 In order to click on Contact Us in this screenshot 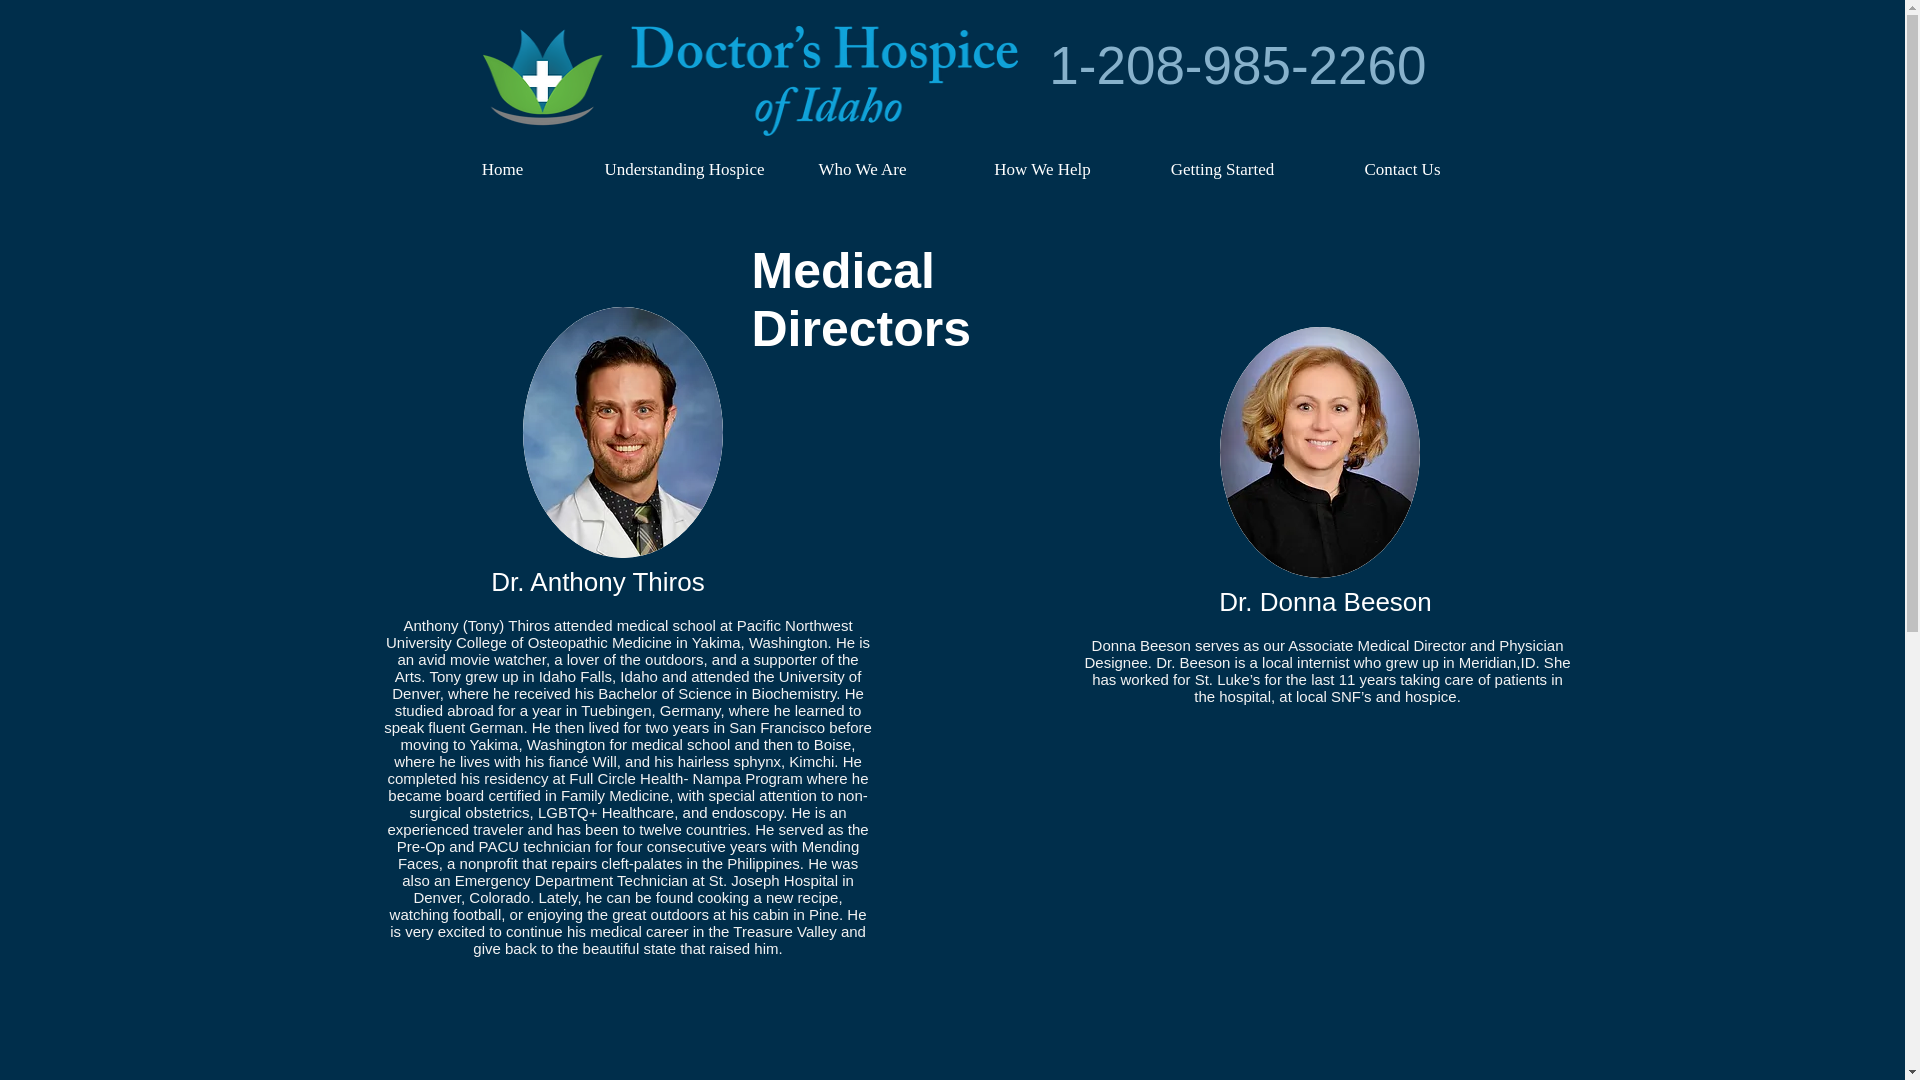, I will do `click(1402, 169)`.